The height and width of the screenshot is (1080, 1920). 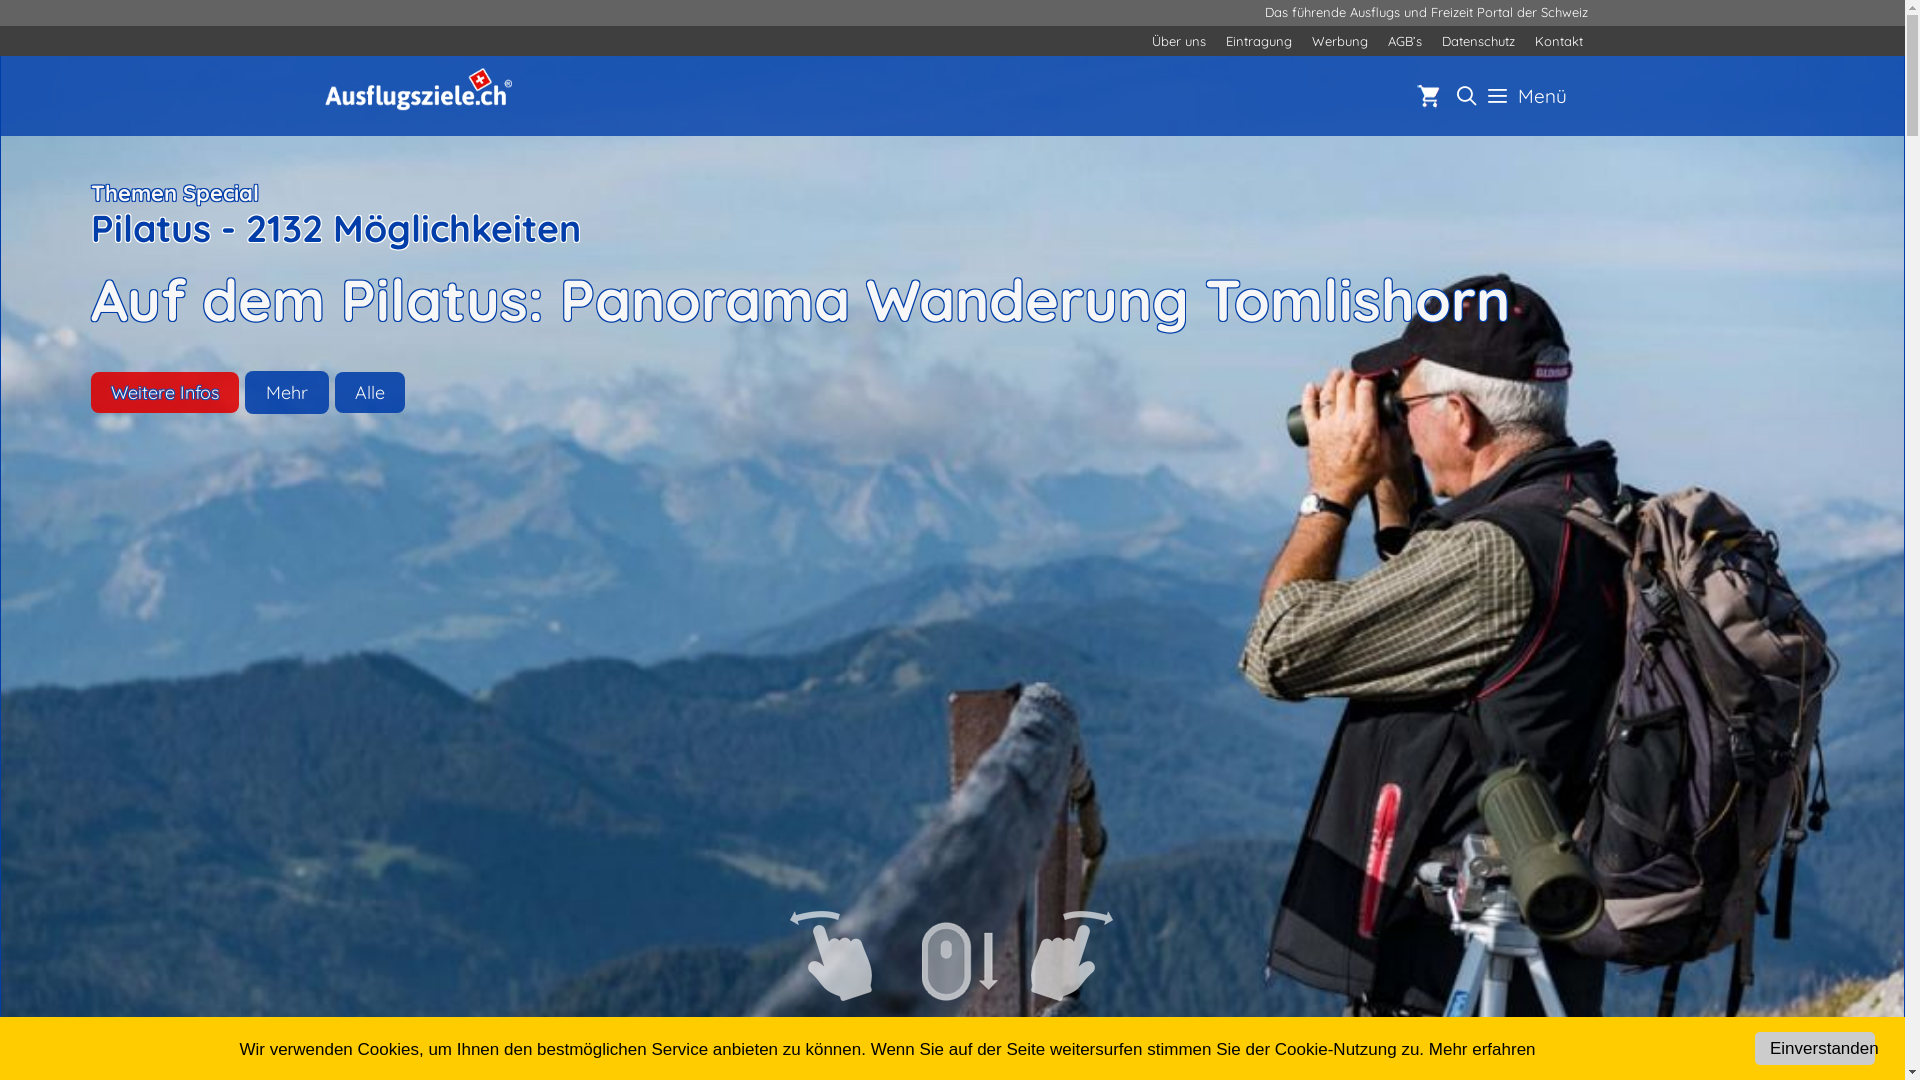 What do you see at coordinates (1259, 41) in the screenshot?
I see `Eintragung` at bounding box center [1259, 41].